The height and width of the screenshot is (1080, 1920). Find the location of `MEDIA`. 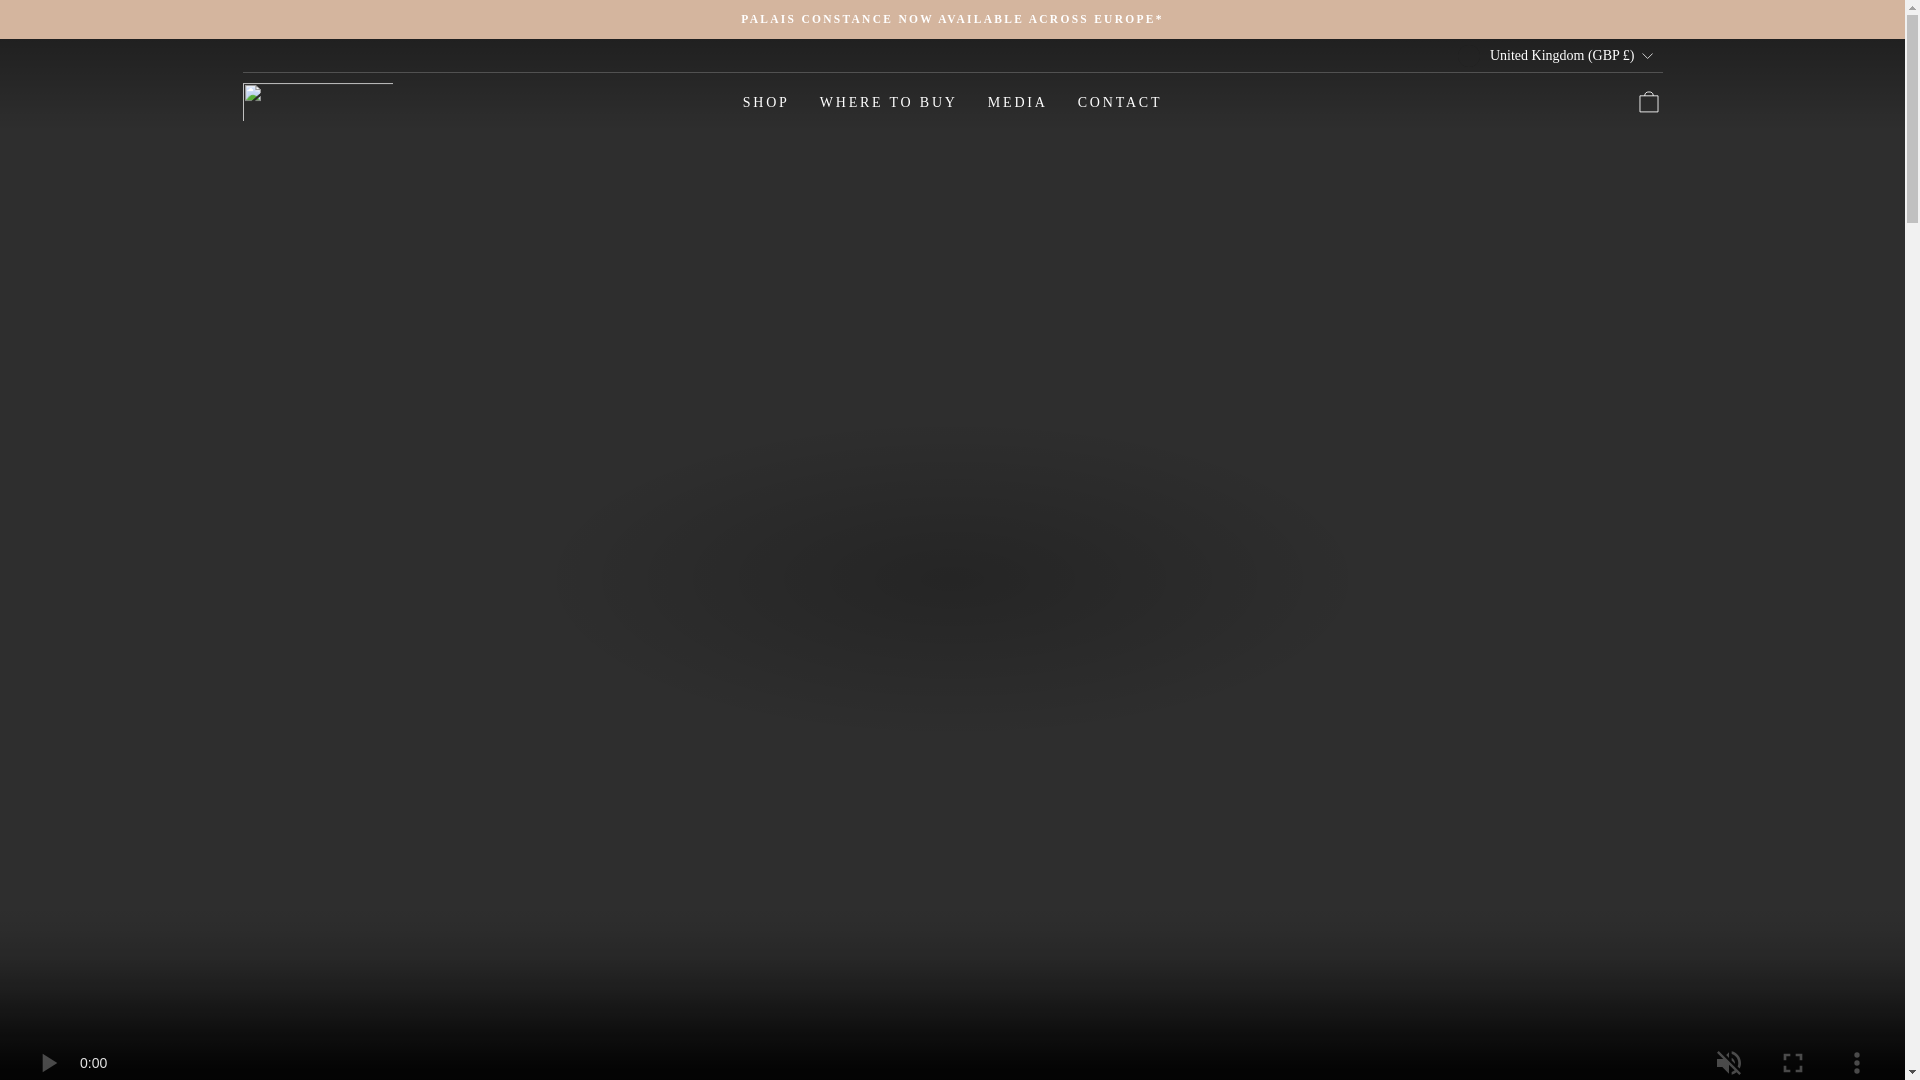

MEDIA is located at coordinates (1018, 102).